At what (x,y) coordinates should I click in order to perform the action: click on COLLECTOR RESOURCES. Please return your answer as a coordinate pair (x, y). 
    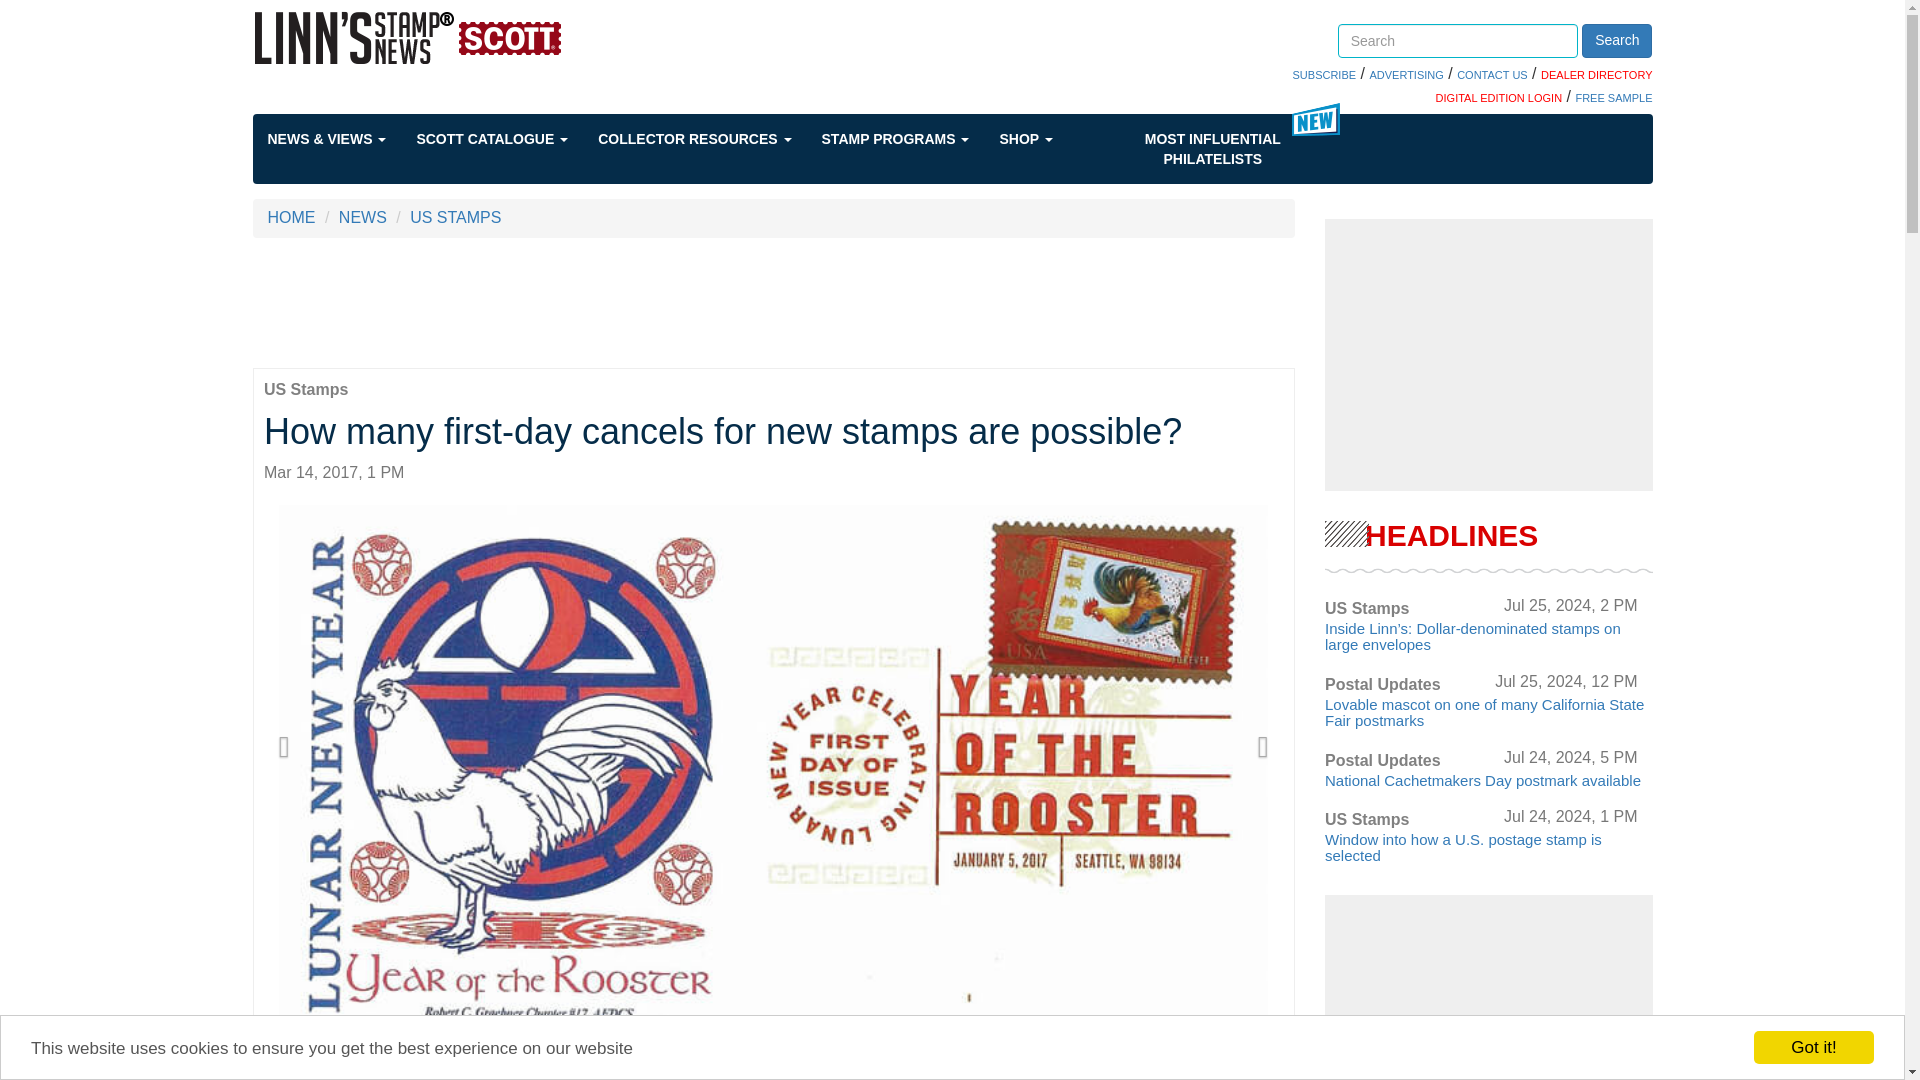
    Looking at the image, I should click on (709, 139).